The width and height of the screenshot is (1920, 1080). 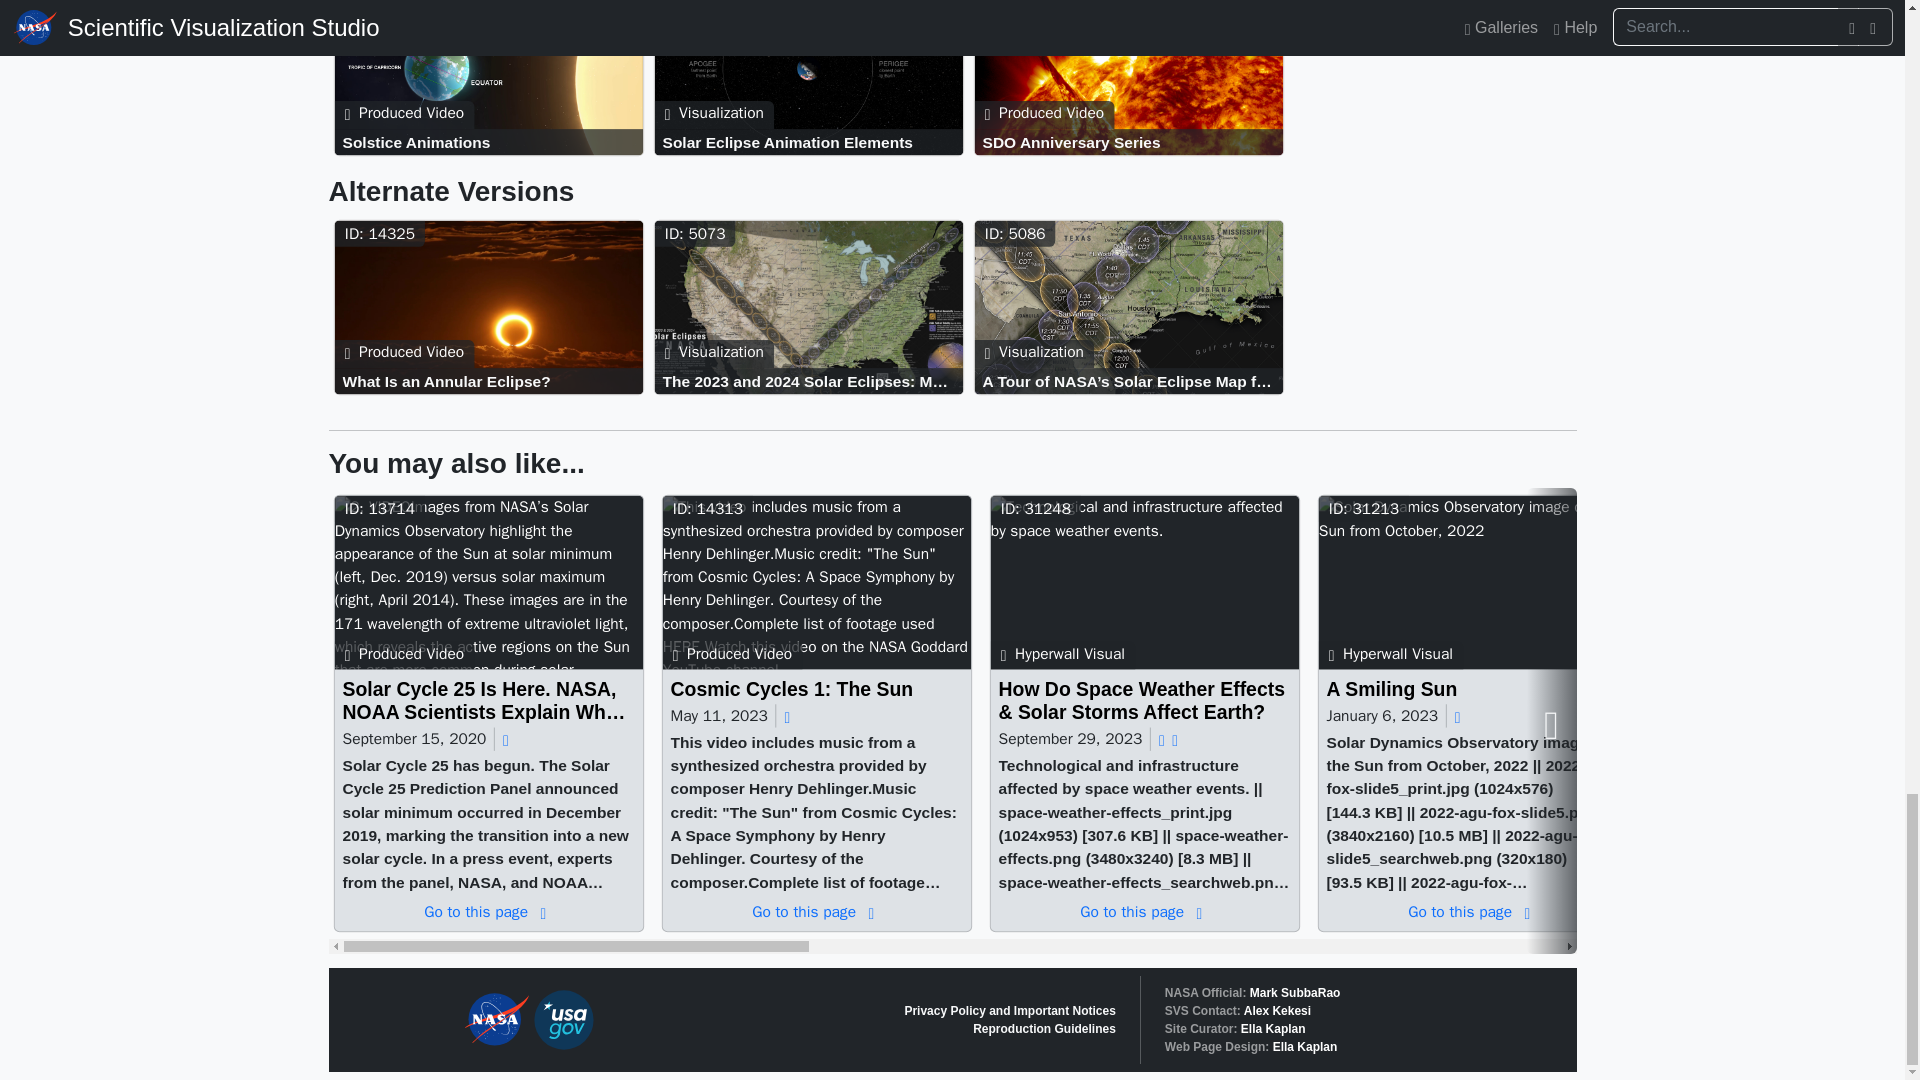 What do you see at coordinates (492, 380) in the screenshot?
I see `Go to this page` at bounding box center [492, 380].